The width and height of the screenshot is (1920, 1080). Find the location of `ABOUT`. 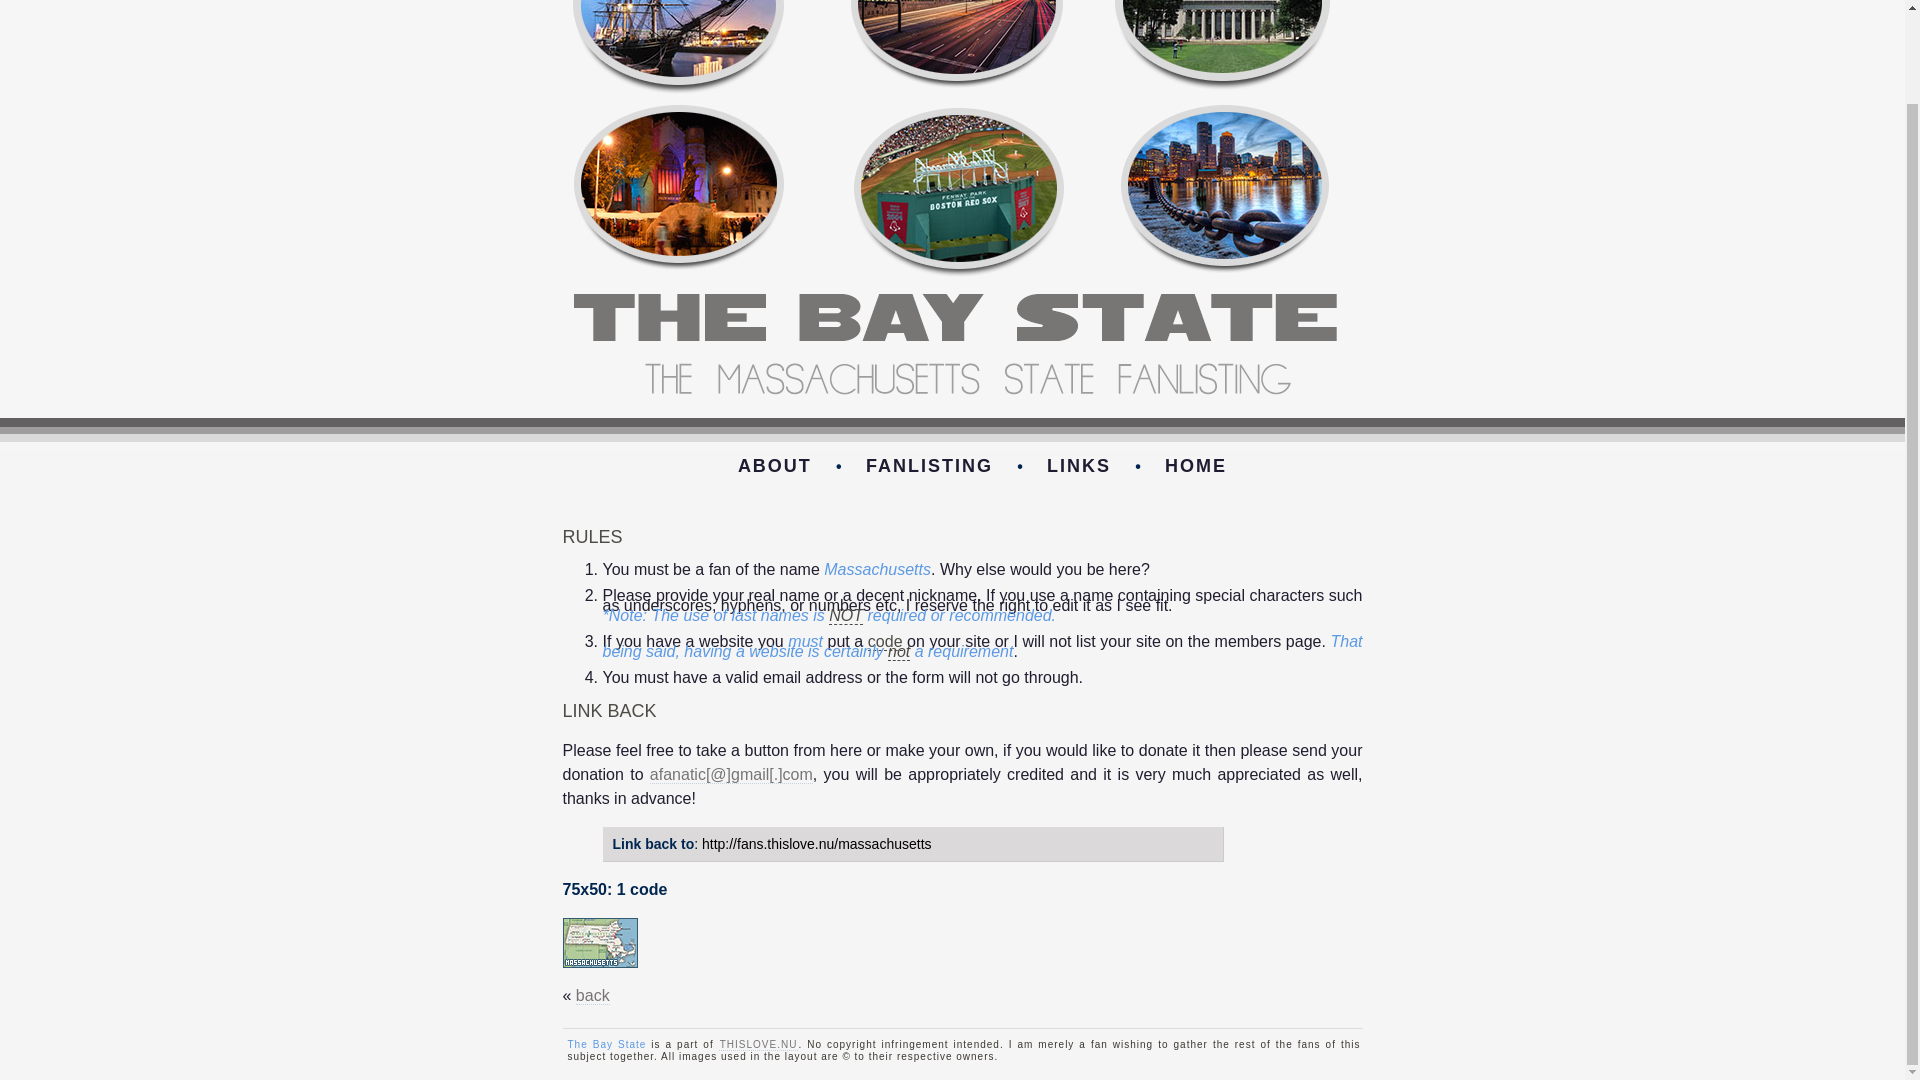

ABOUT is located at coordinates (774, 466).